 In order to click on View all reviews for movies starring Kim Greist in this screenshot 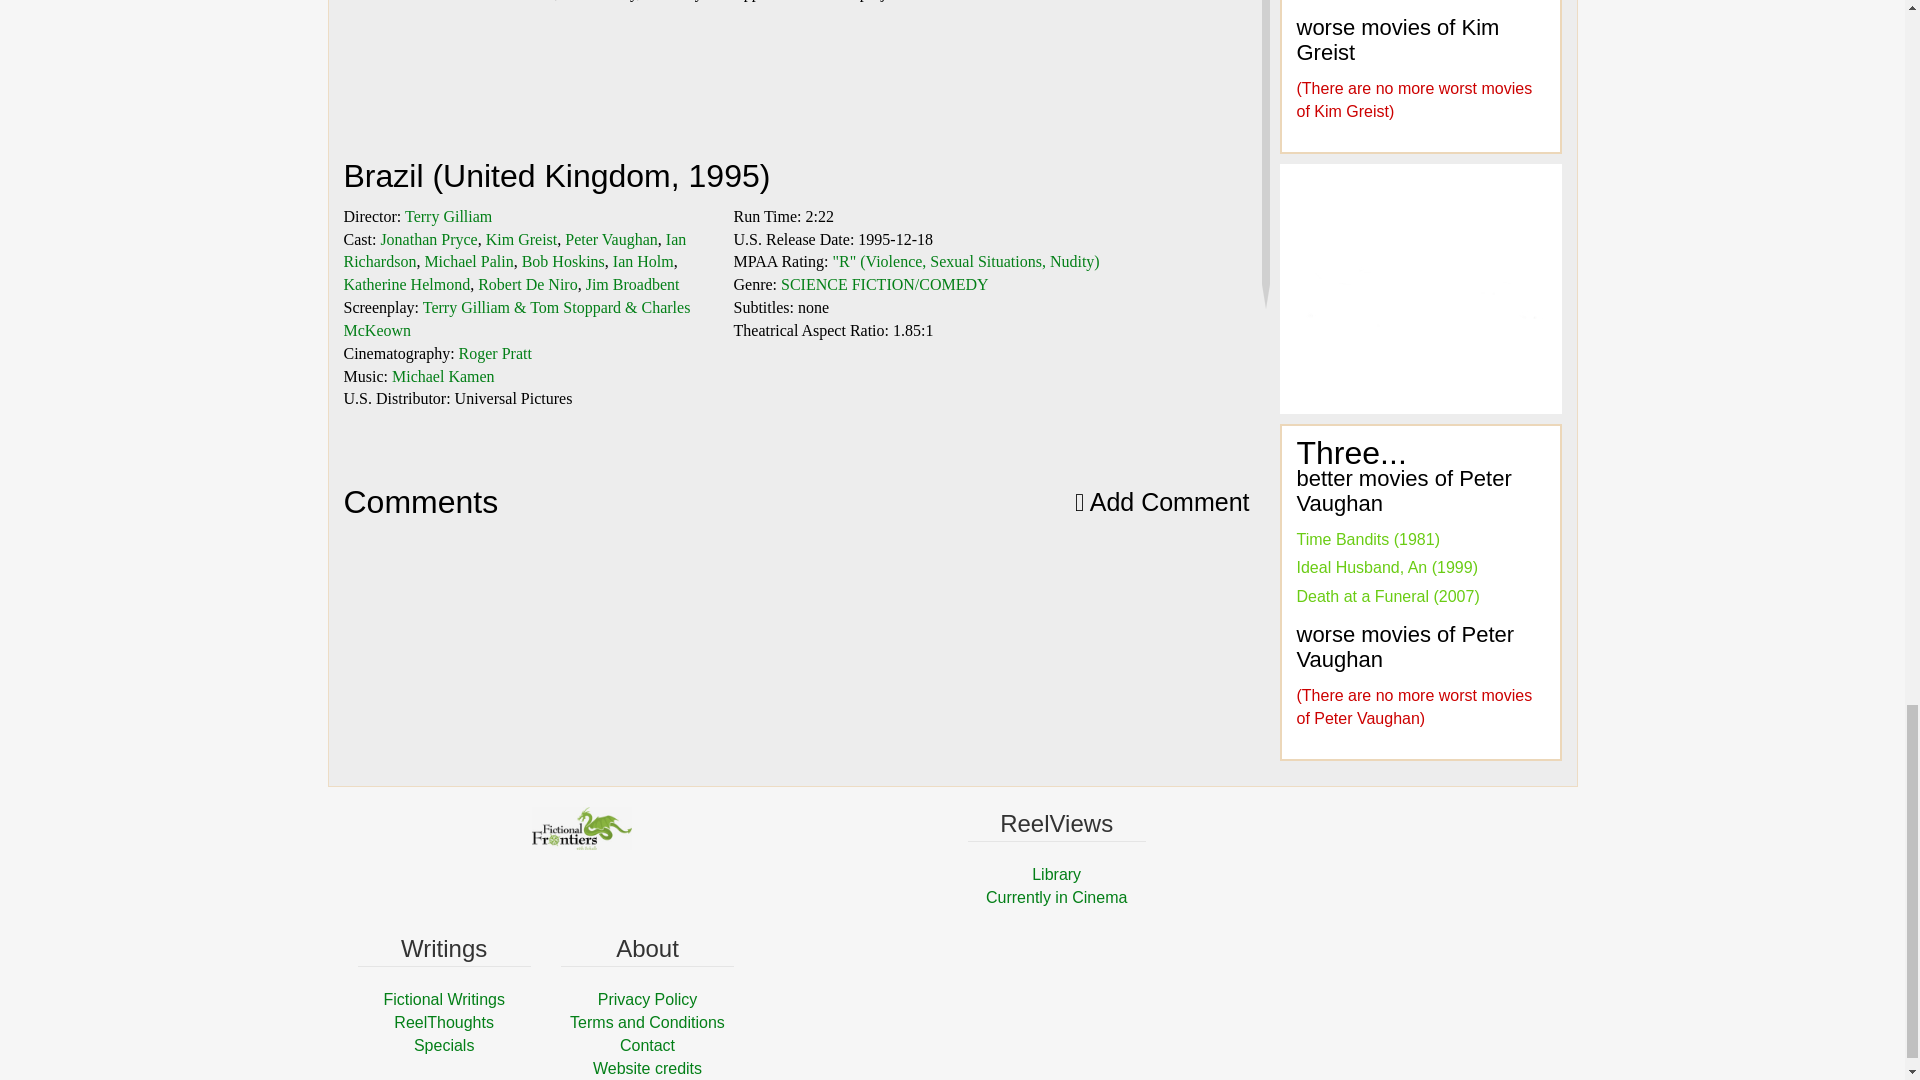, I will do `click(522, 240)`.